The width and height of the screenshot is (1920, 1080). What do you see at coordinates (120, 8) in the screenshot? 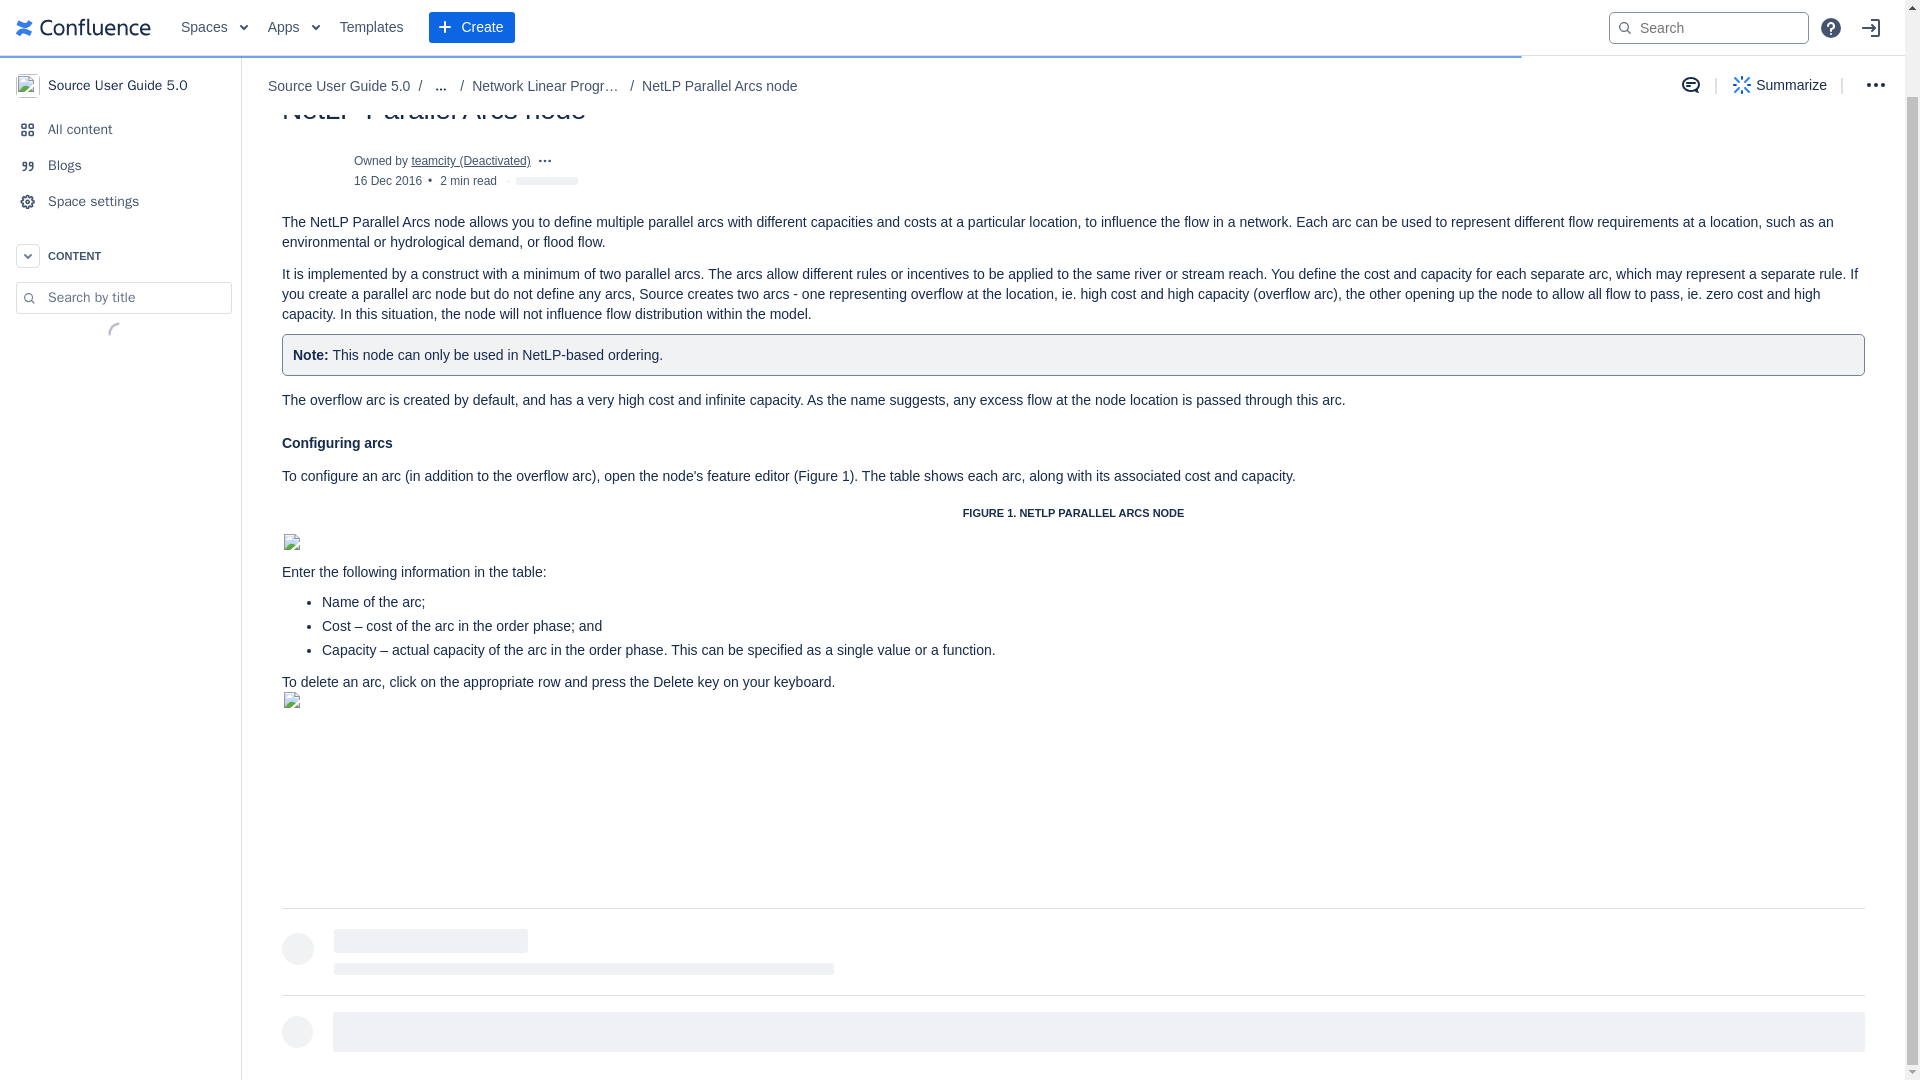
I see `Source User Guide 5.0` at bounding box center [120, 8].